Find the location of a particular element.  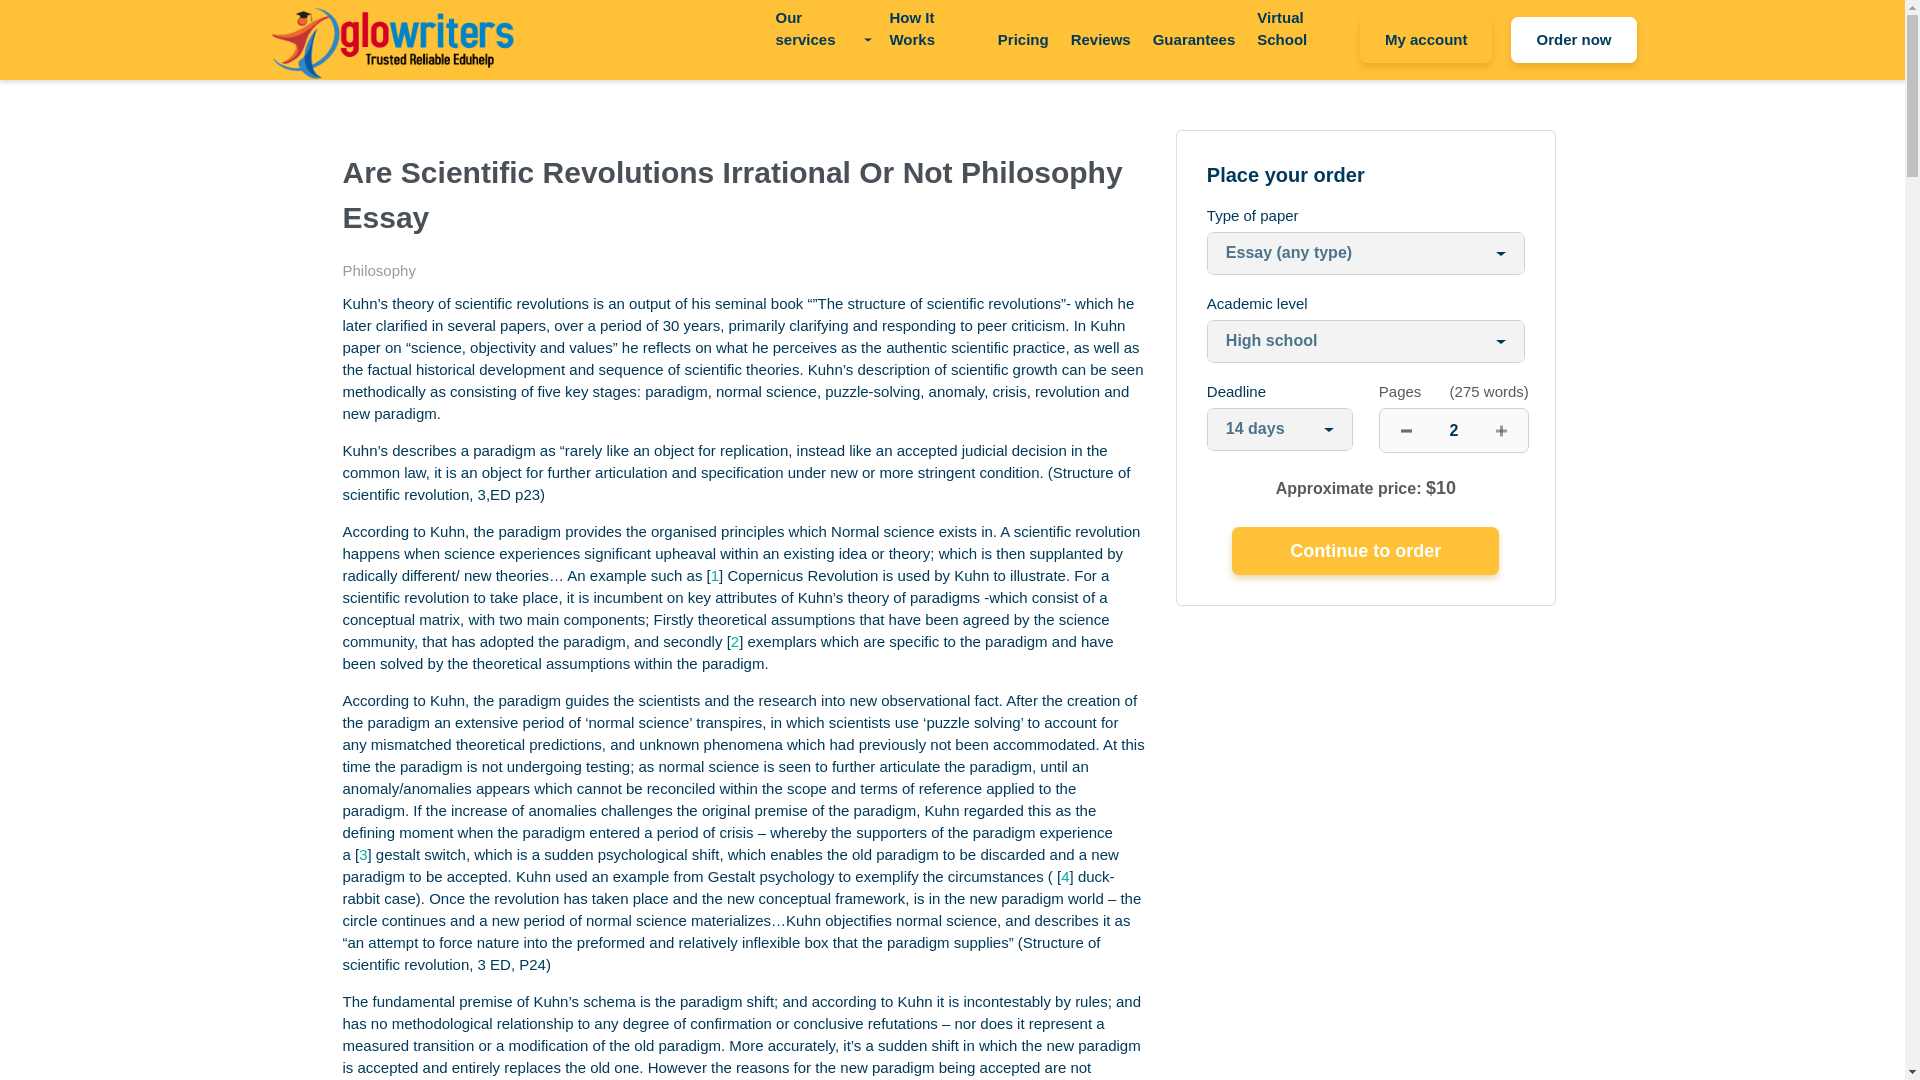

Philosophy is located at coordinates (378, 270).